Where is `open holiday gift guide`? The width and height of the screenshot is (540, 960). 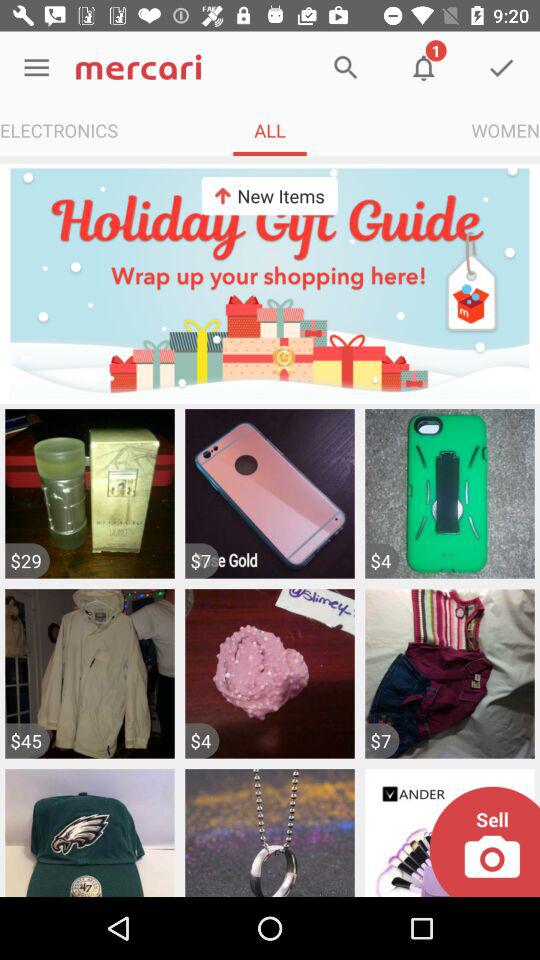 open holiday gift guide is located at coordinates (270, 283).